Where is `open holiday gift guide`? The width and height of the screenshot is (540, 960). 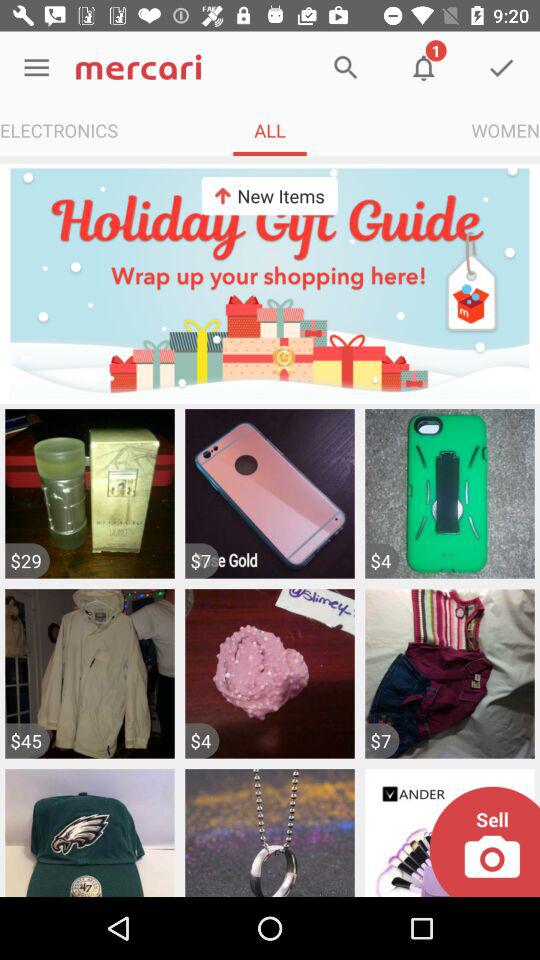 open holiday gift guide is located at coordinates (270, 283).